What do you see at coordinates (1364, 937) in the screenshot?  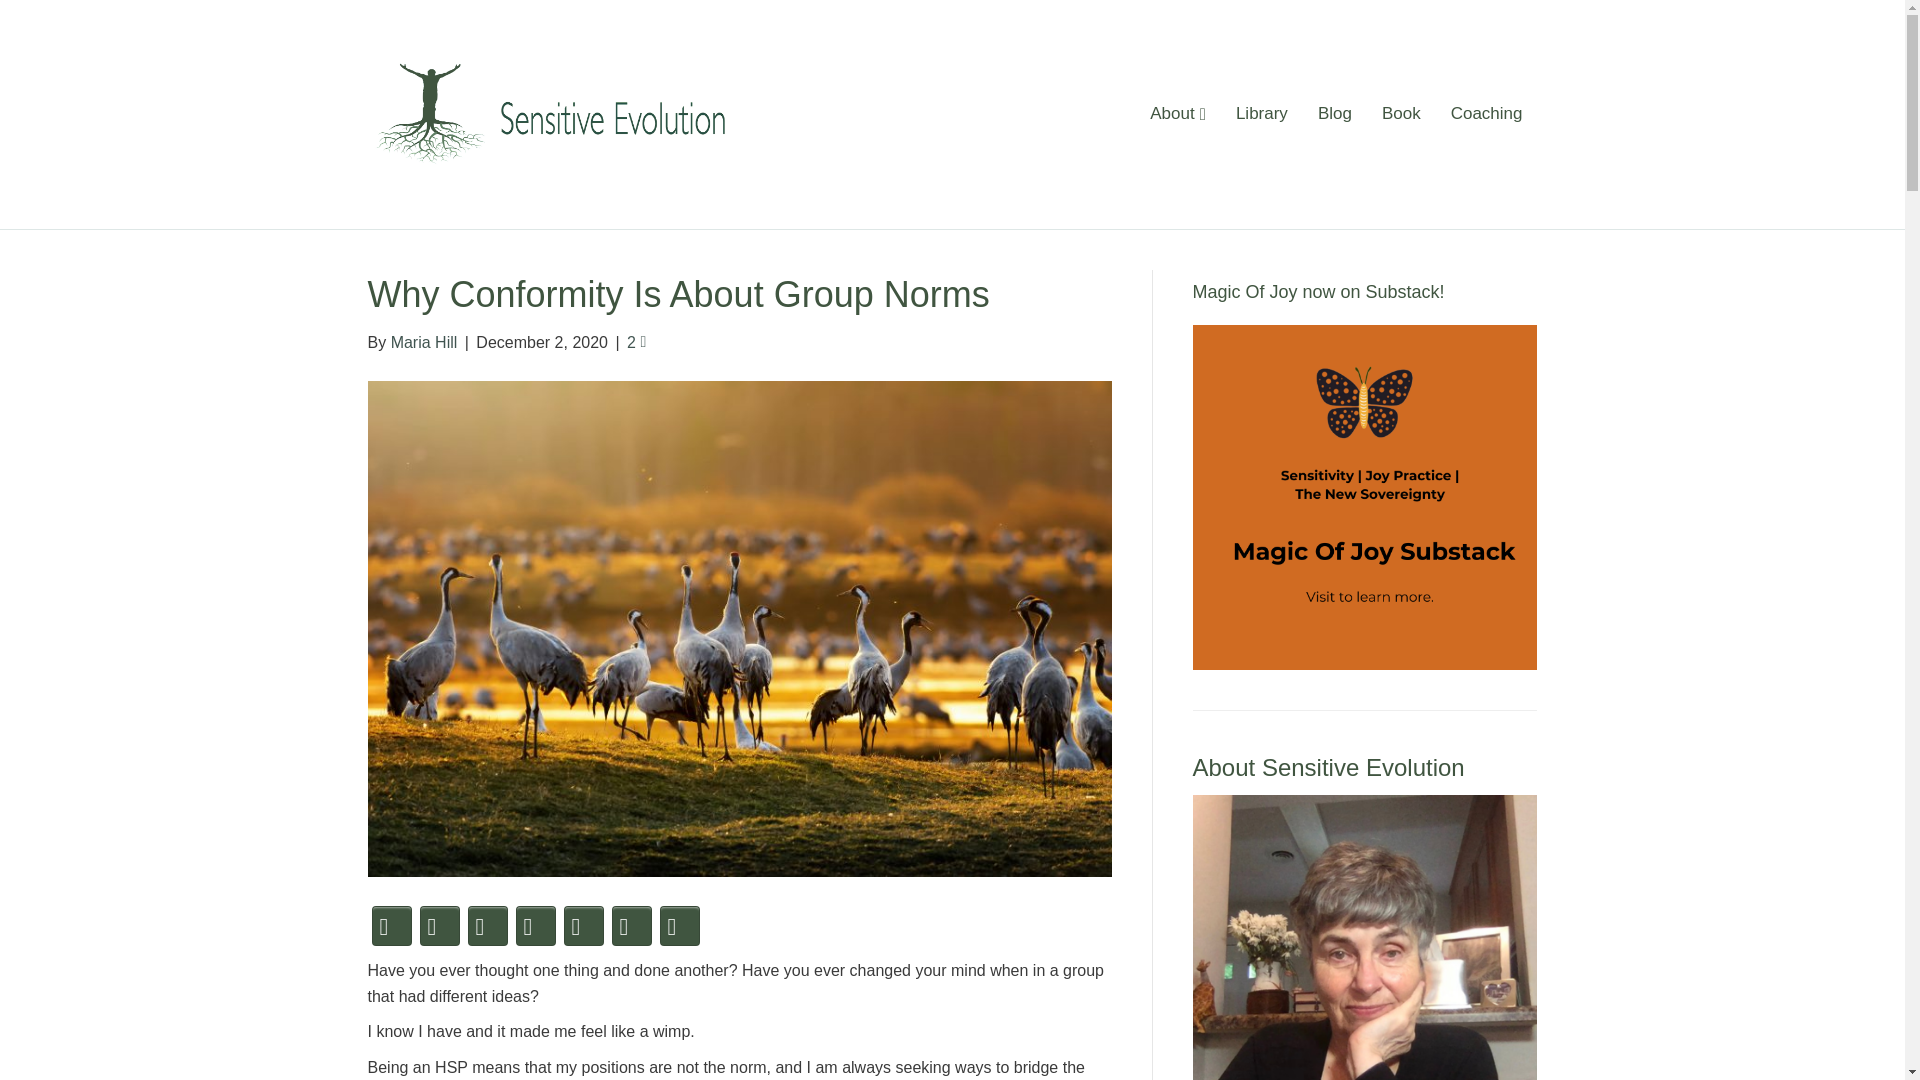 I see `Maria Hill` at bounding box center [1364, 937].